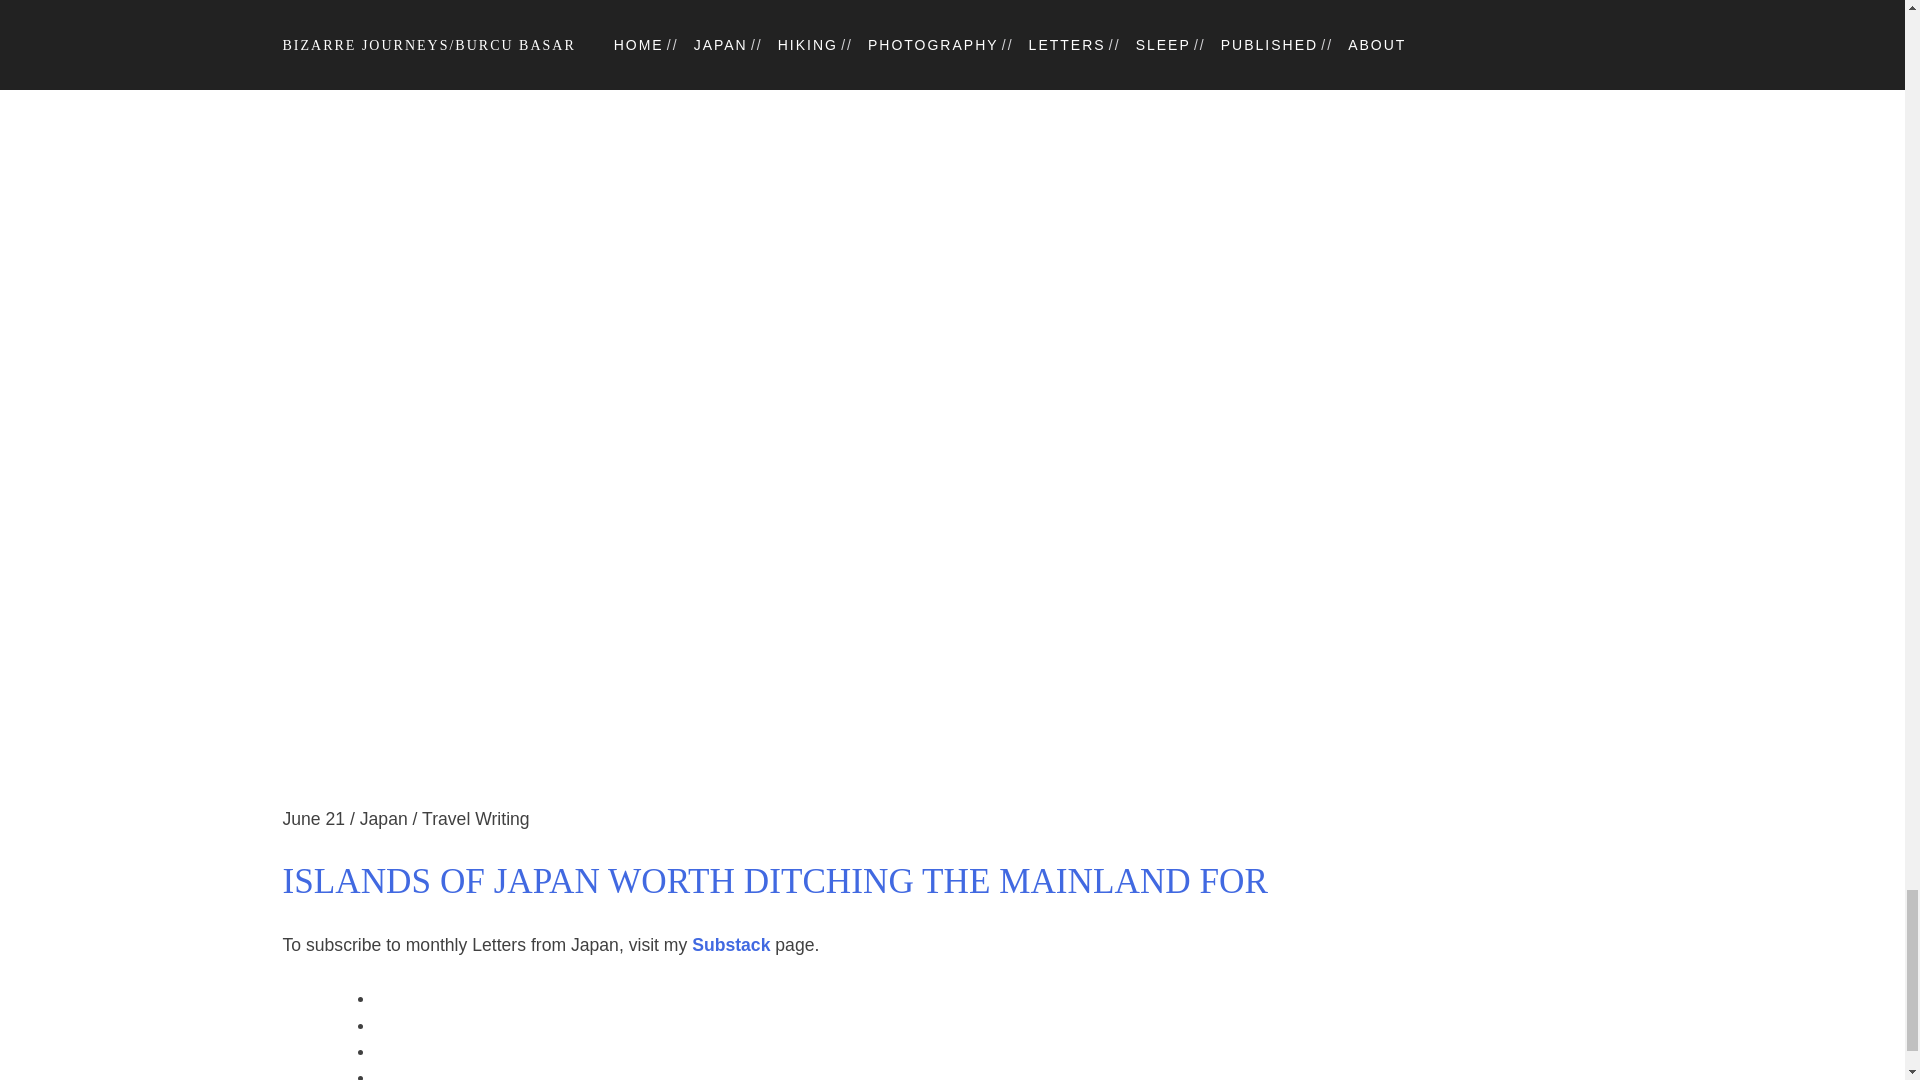 The height and width of the screenshot is (1080, 1920). What do you see at coordinates (952, 793) in the screenshot?
I see `Islands of Japan Worth Ditching the Mainland For` at bounding box center [952, 793].